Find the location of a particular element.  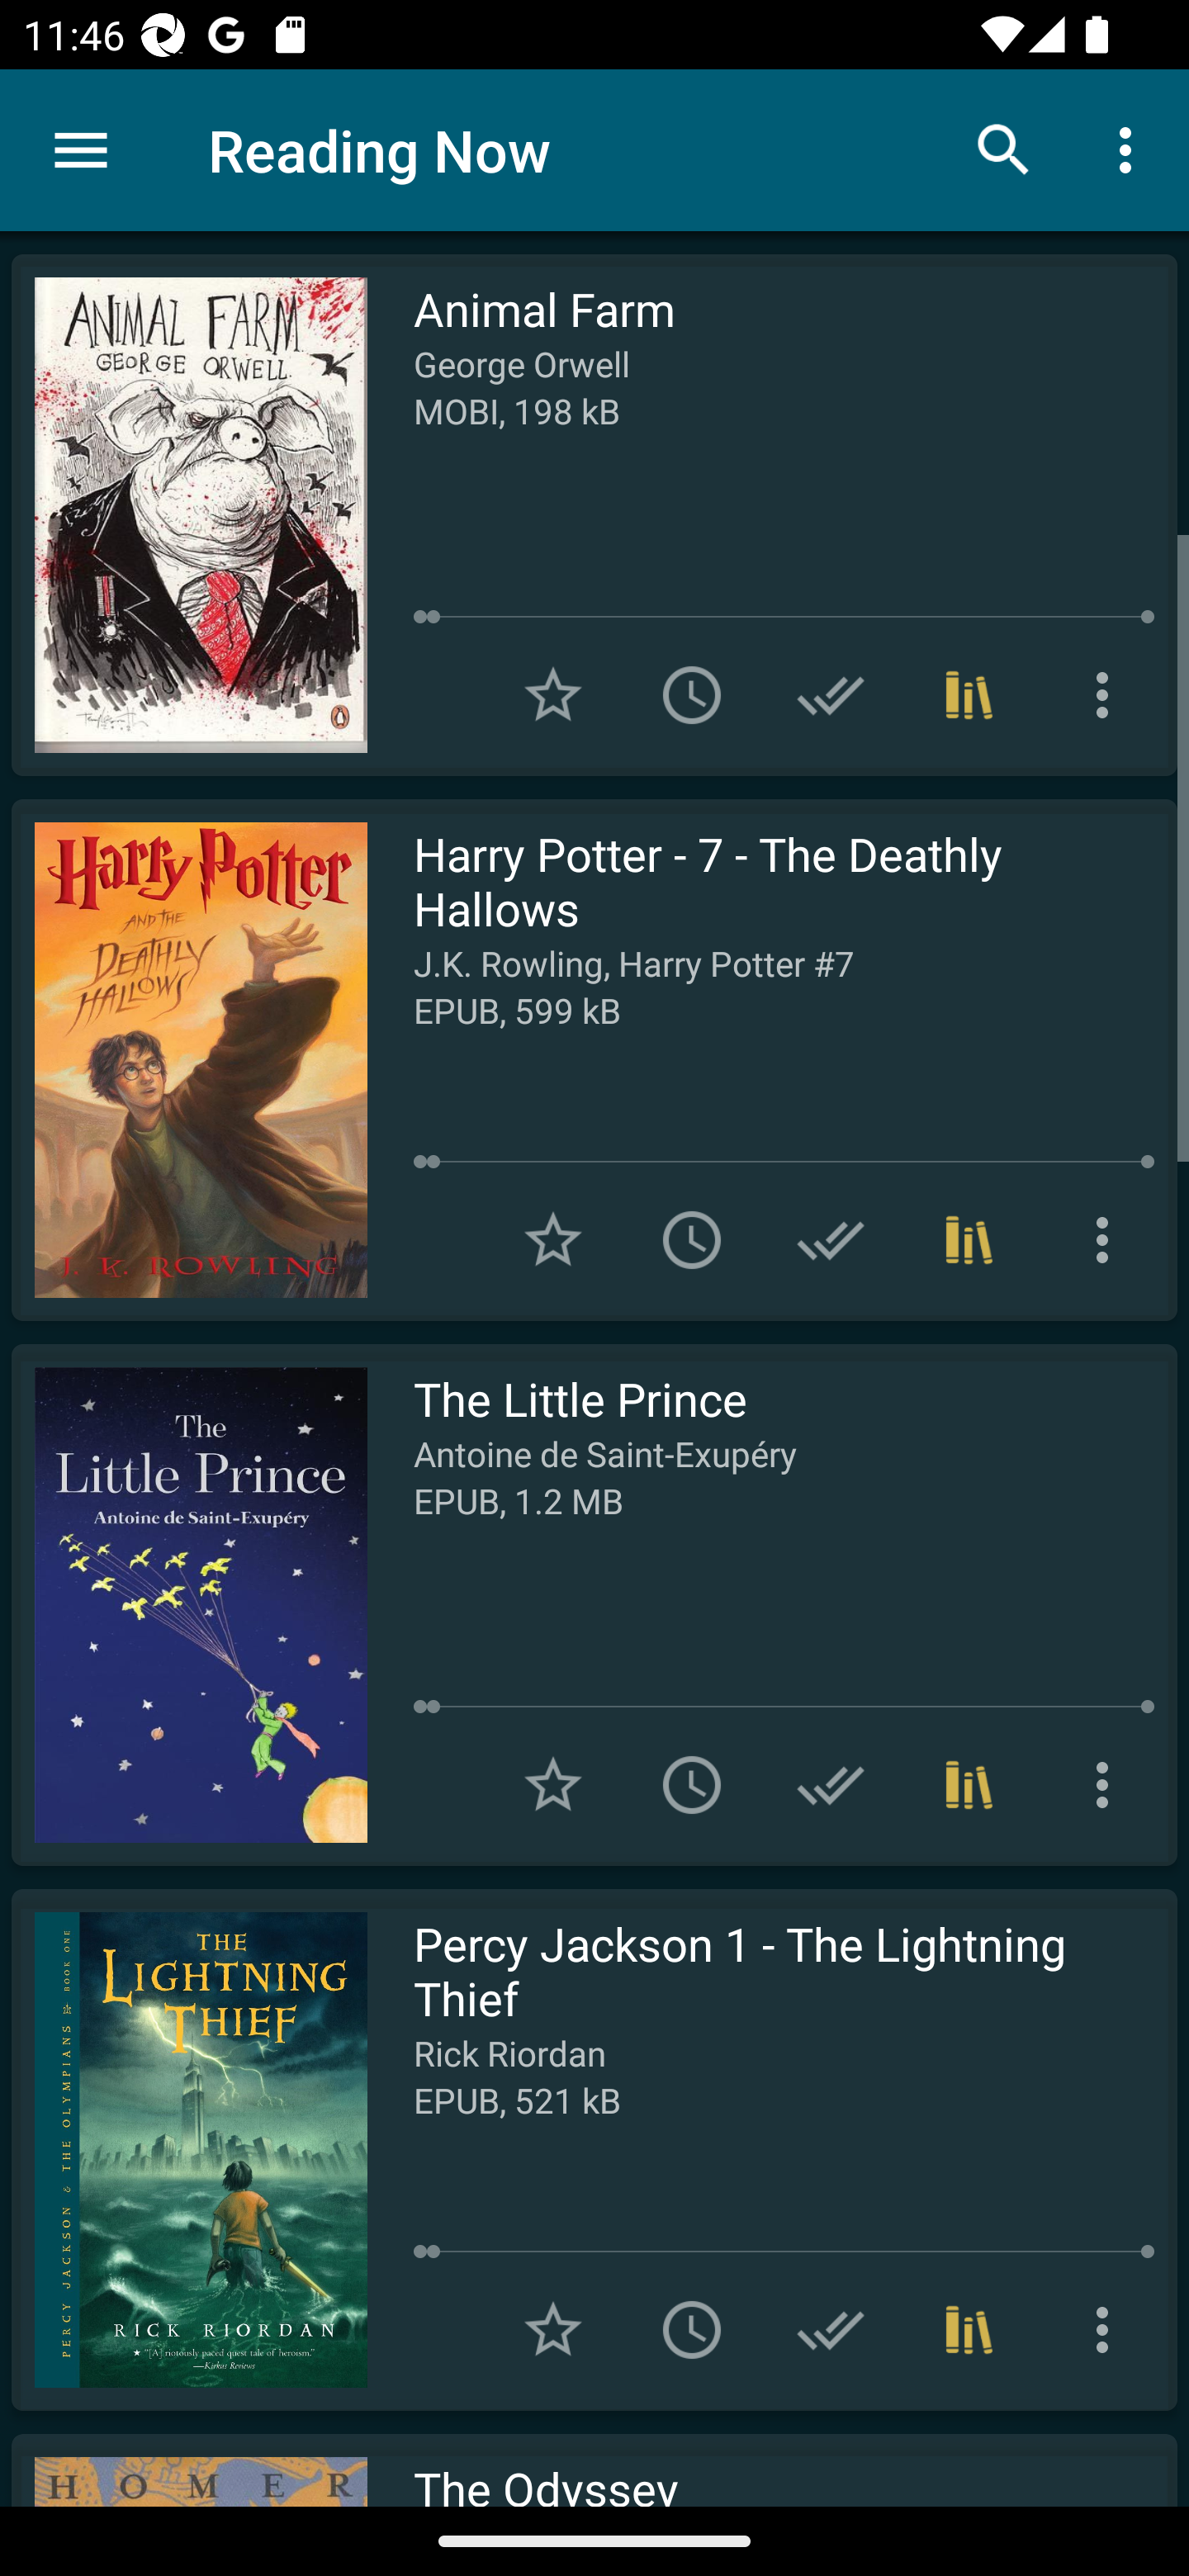

Add to Have read is located at coordinates (831, 1785).